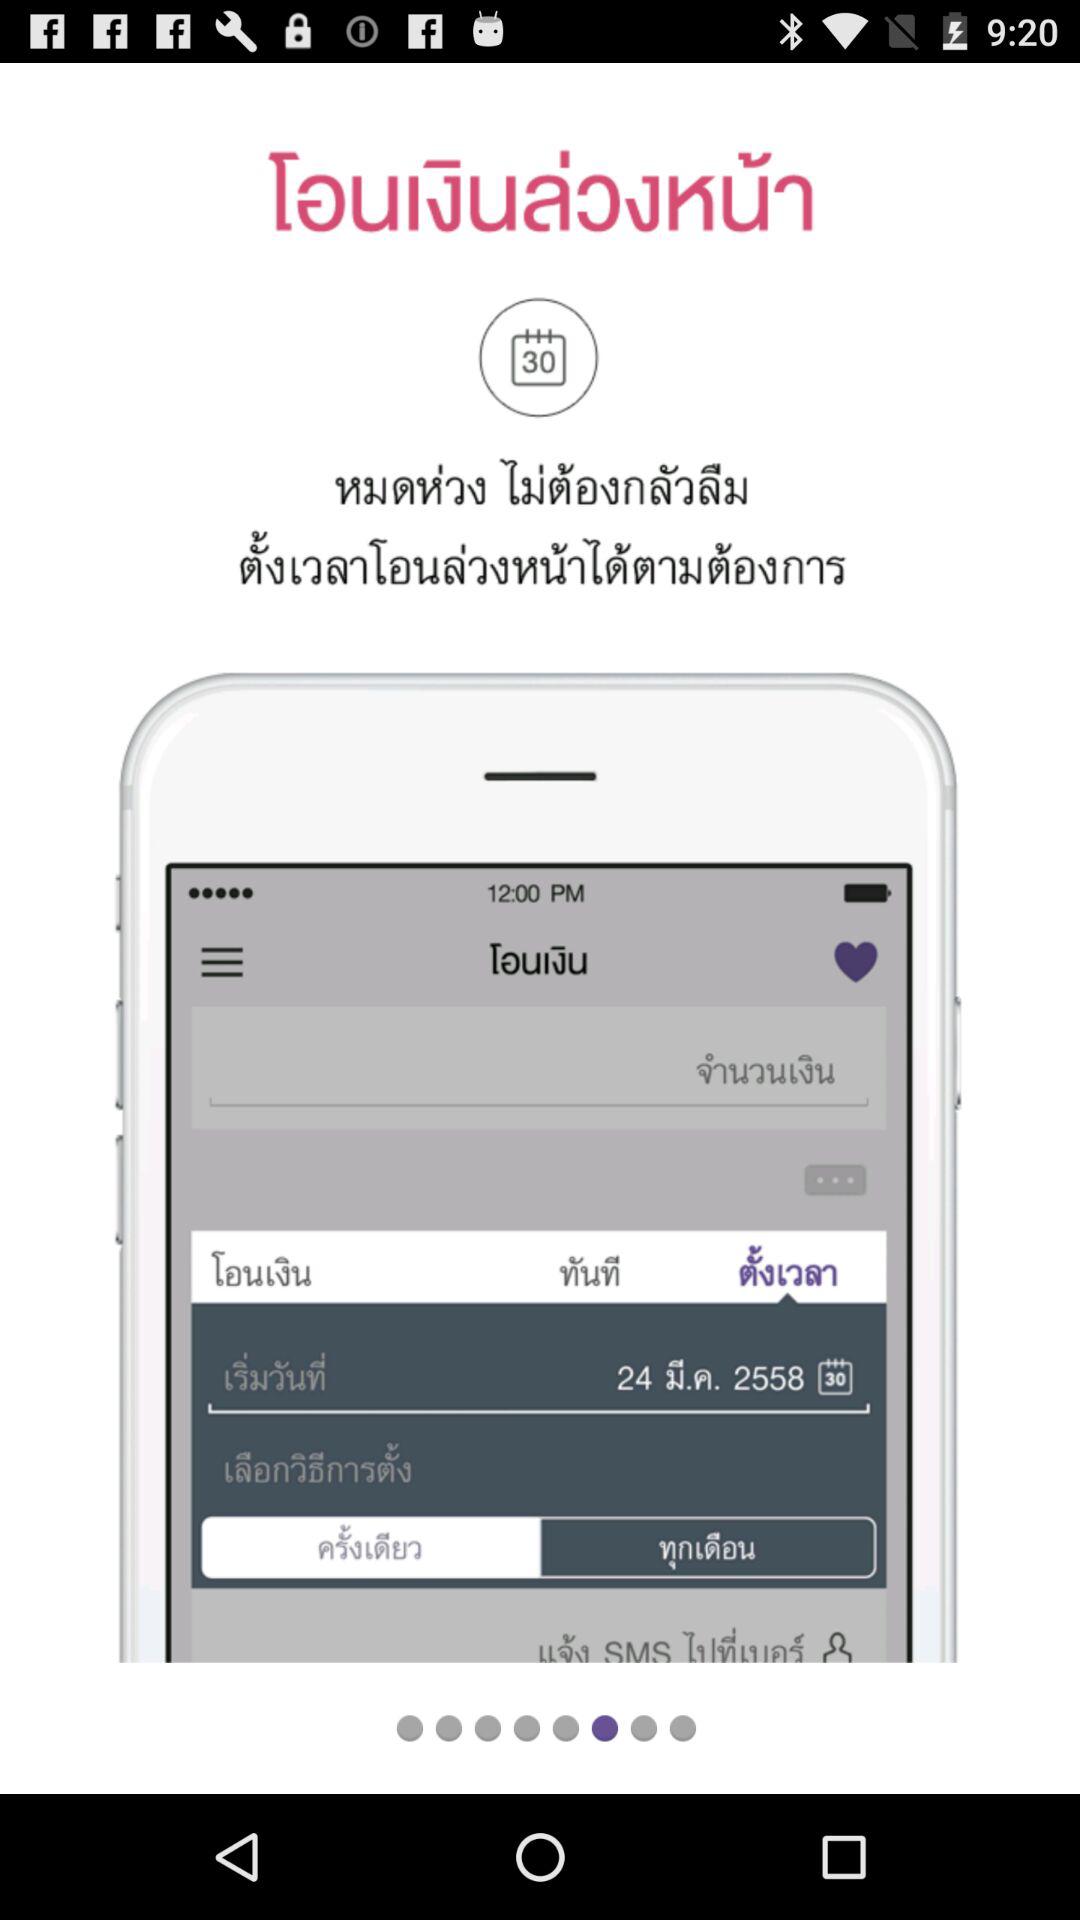  I want to click on go back 3 pages, so click(488, 1728).